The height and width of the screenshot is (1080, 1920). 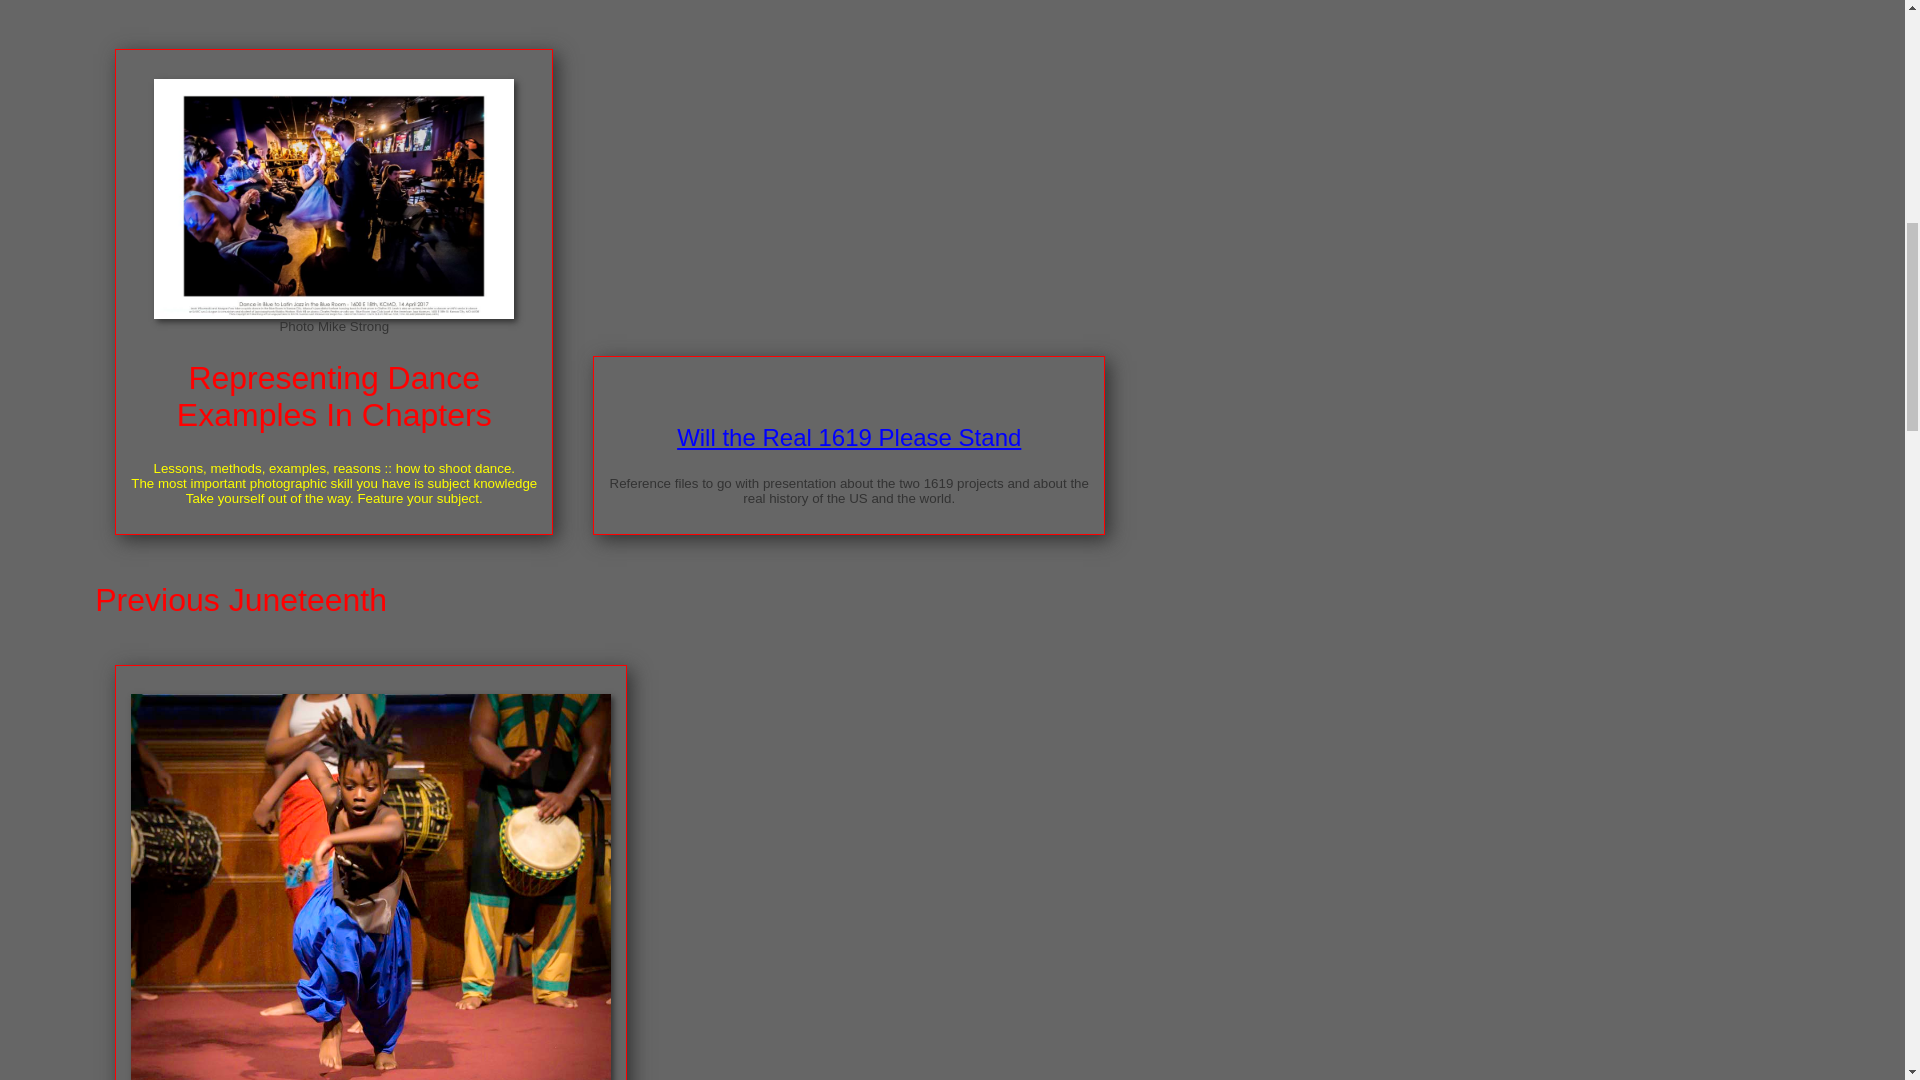 What do you see at coordinates (849, 438) in the screenshot?
I see `Will the Real 1619 Please Stand` at bounding box center [849, 438].